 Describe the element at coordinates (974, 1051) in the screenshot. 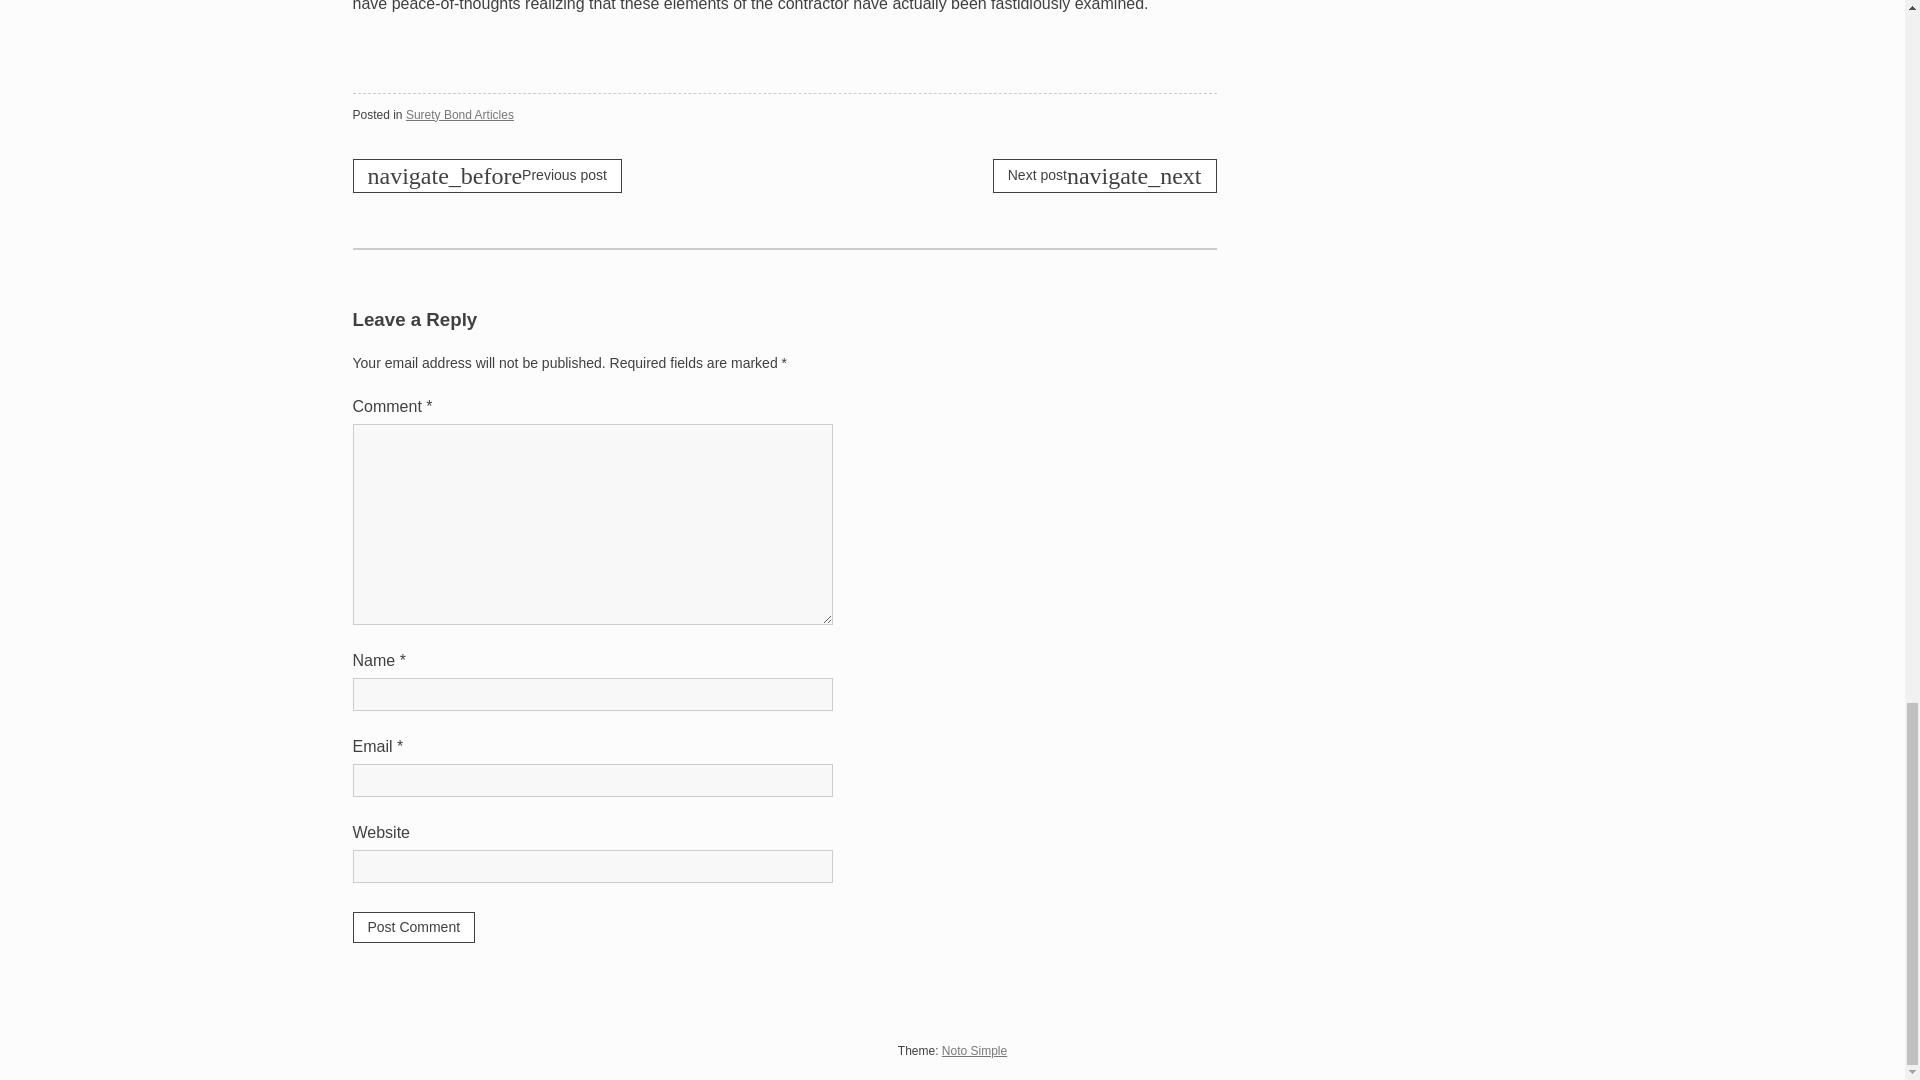

I see `Noto Simple` at that location.